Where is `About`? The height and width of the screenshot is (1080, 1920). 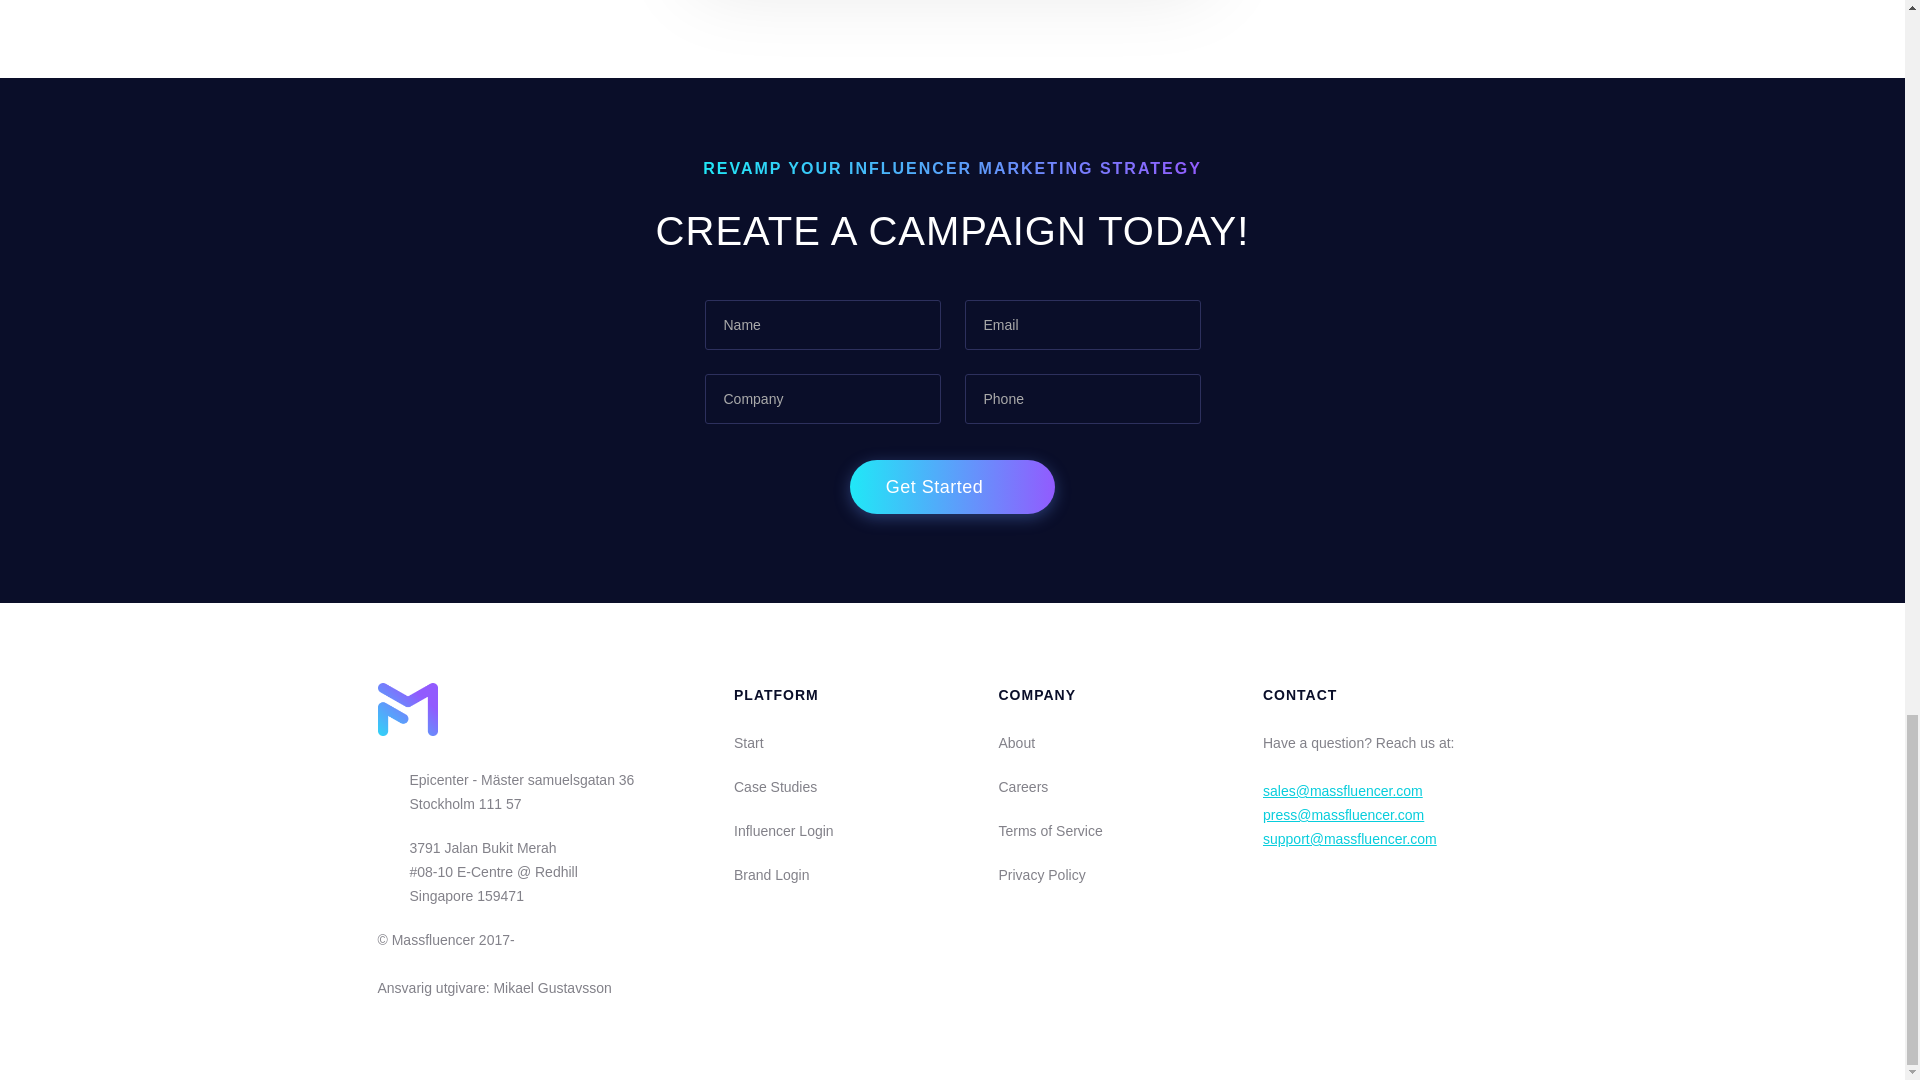
About is located at coordinates (1016, 742).